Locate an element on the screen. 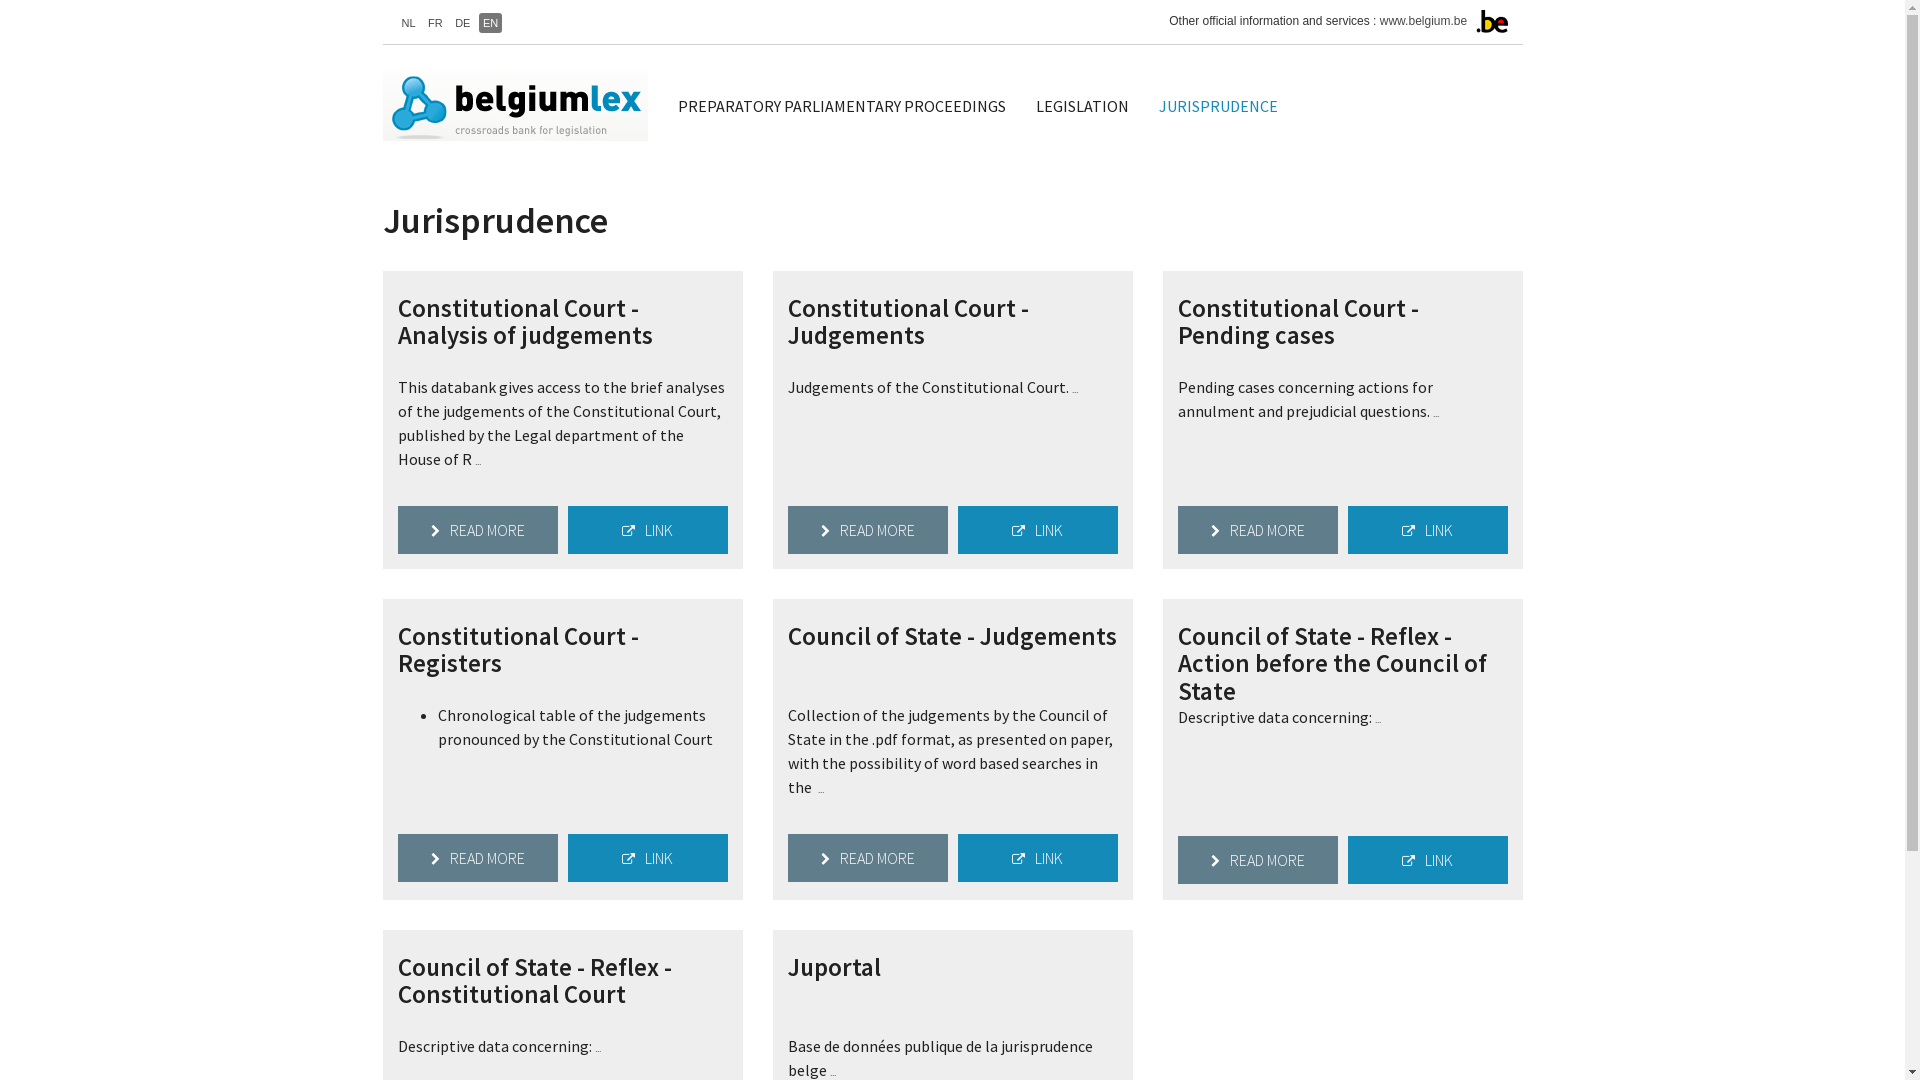  LINK is located at coordinates (1428, 860).